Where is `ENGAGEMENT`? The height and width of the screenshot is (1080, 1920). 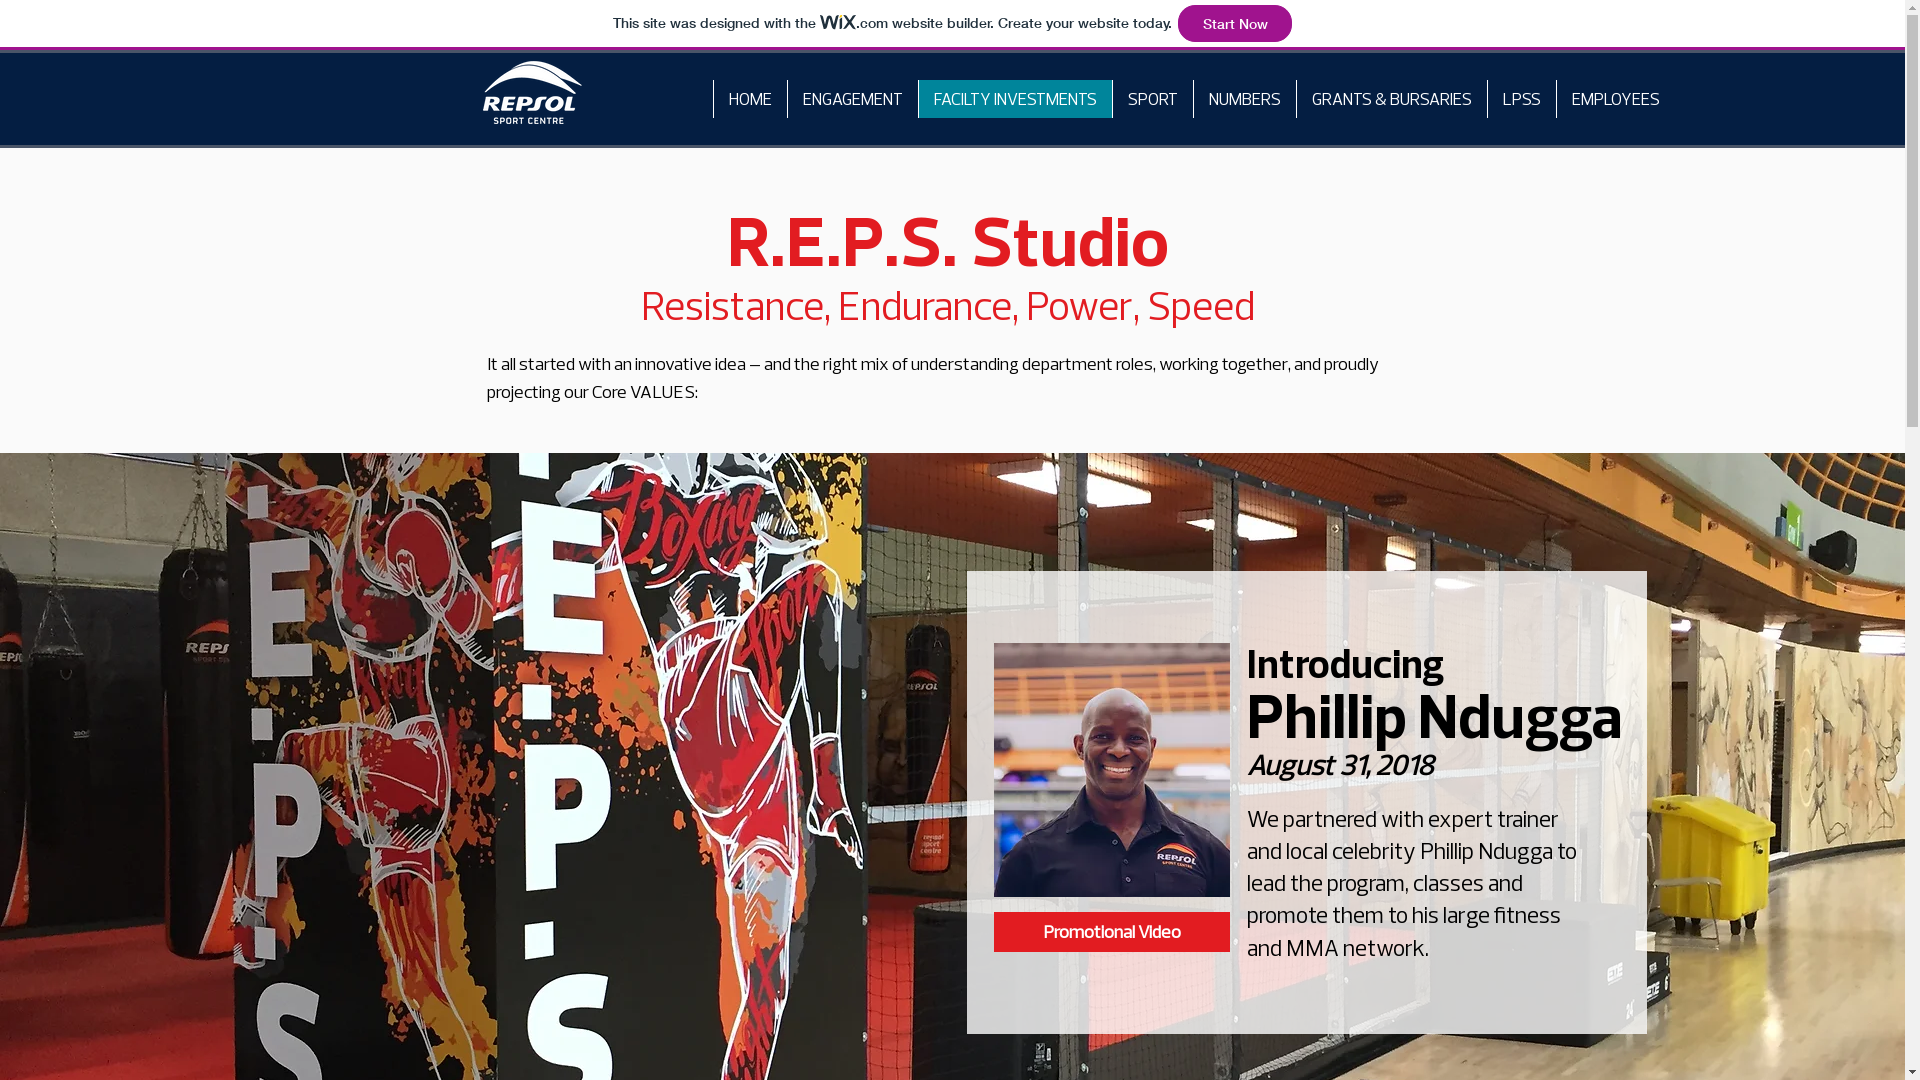 ENGAGEMENT is located at coordinates (852, 99).